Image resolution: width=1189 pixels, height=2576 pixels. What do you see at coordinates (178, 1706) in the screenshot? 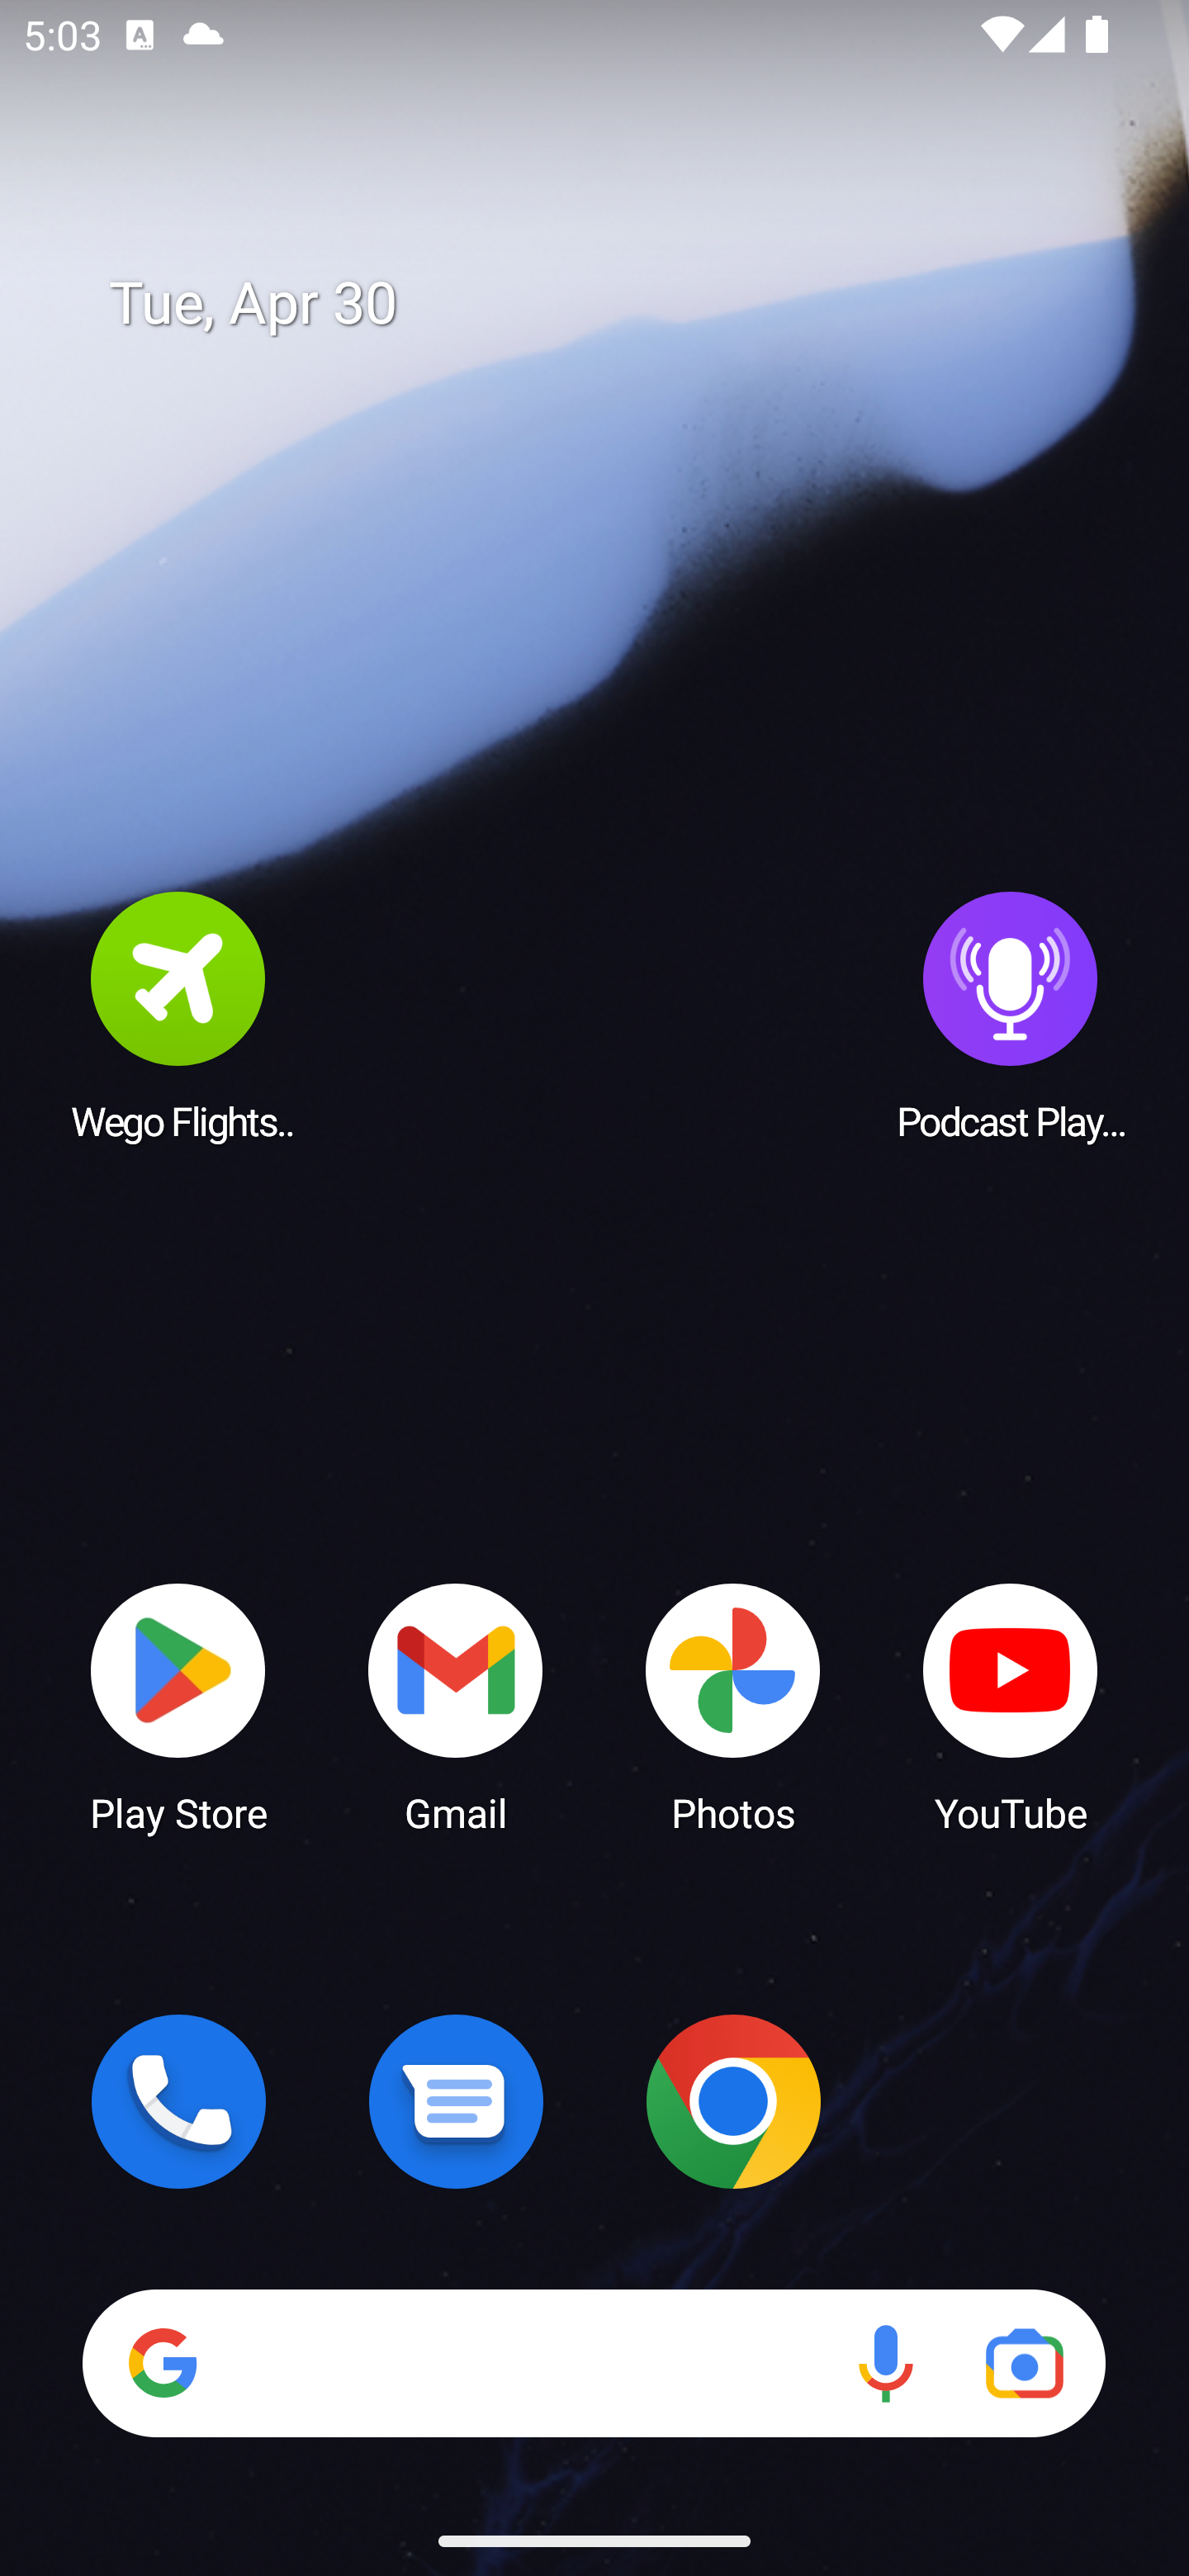
I see `Play Store` at bounding box center [178, 1706].